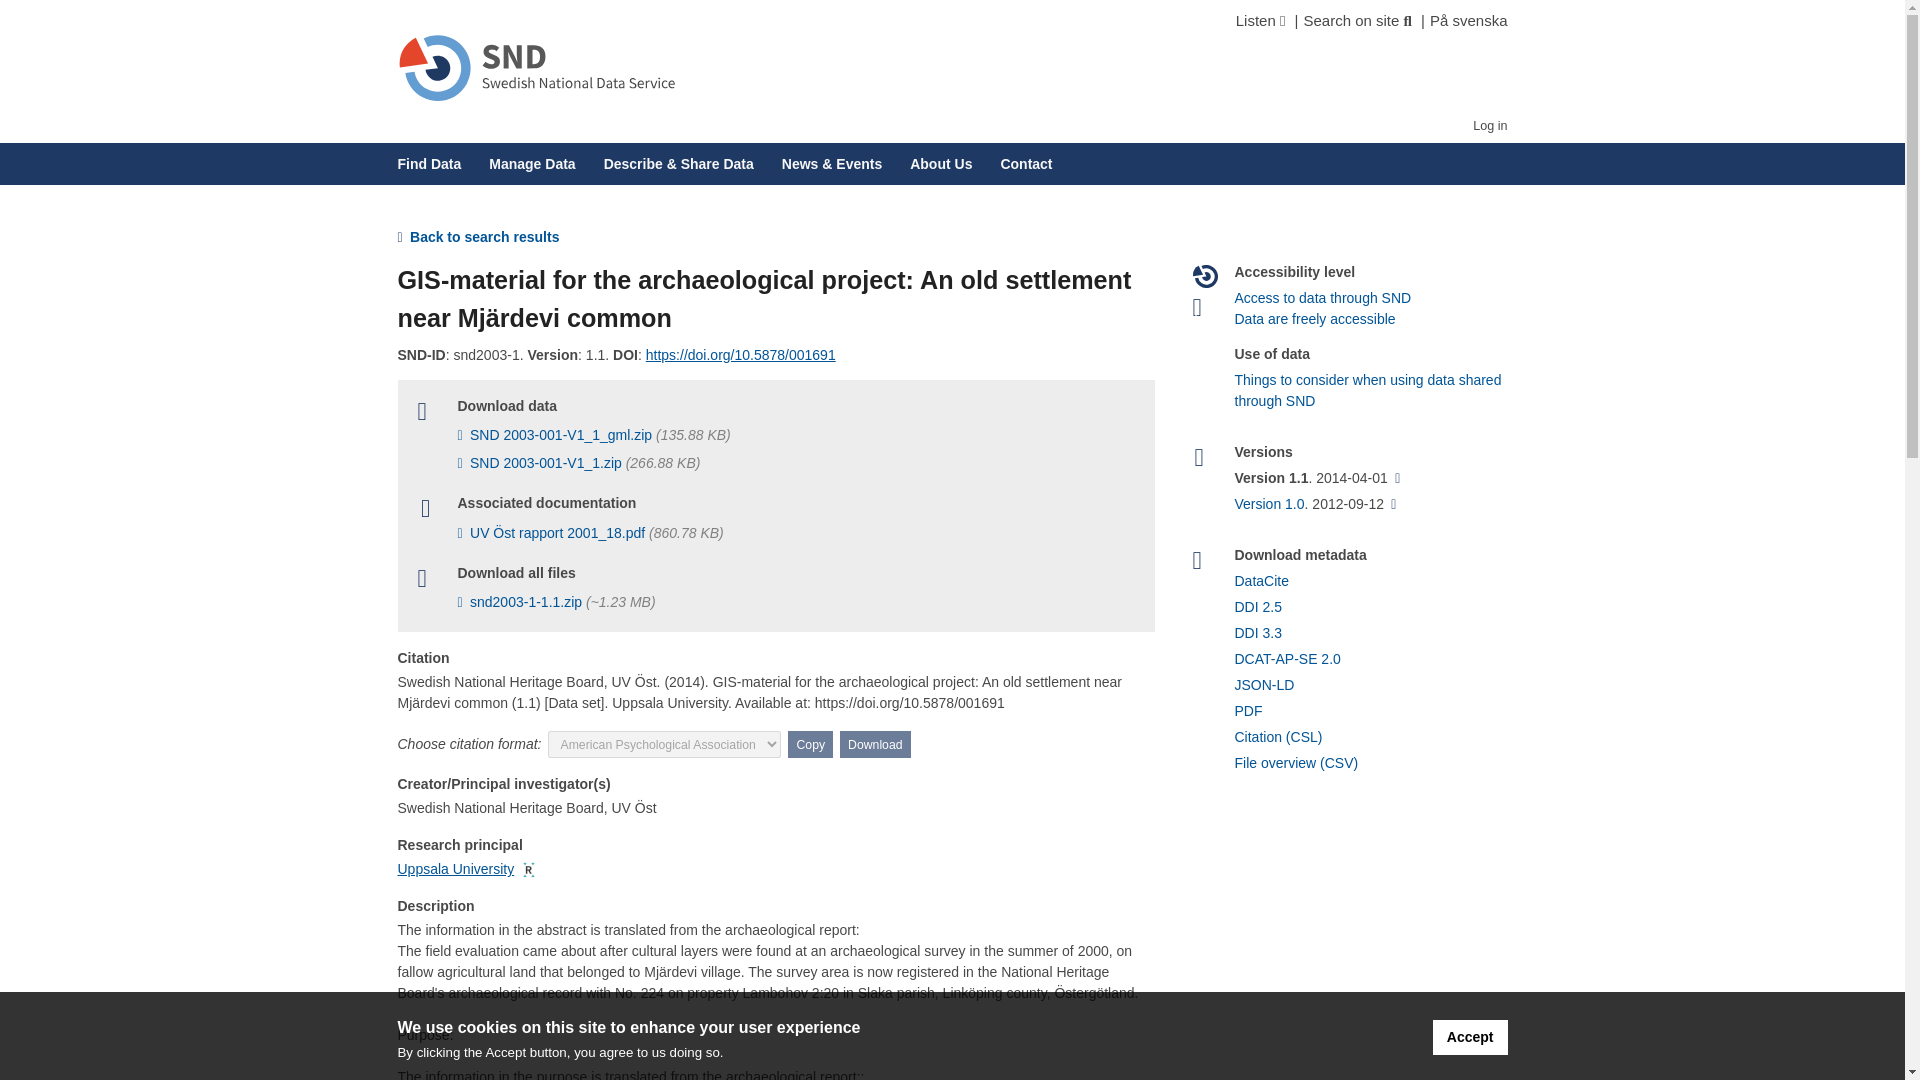 Image resolution: width=1920 pixels, height=1080 pixels. Describe the element at coordinates (1256, 20) in the screenshot. I see `Listen with ReadSpeaker` at that location.